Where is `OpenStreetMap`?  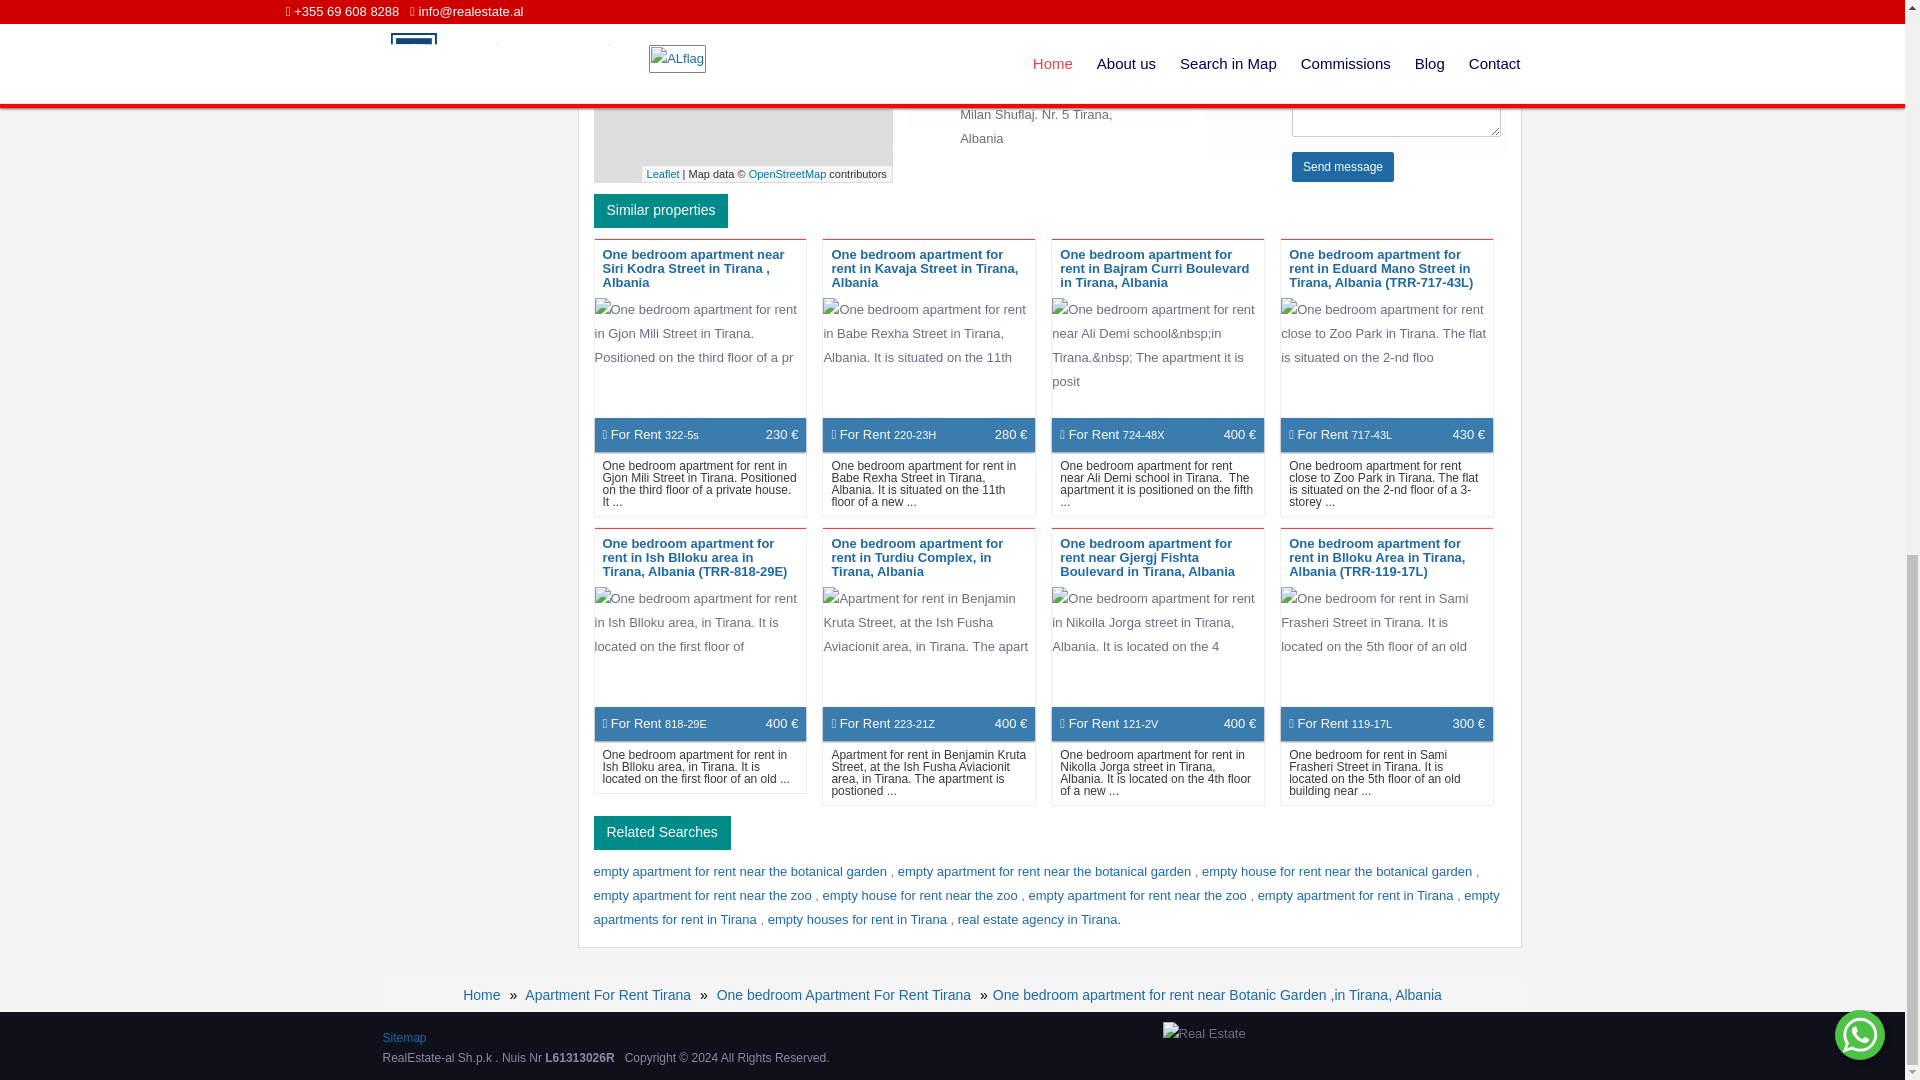
OpenStreetMap is located at coordinates (788, 174).